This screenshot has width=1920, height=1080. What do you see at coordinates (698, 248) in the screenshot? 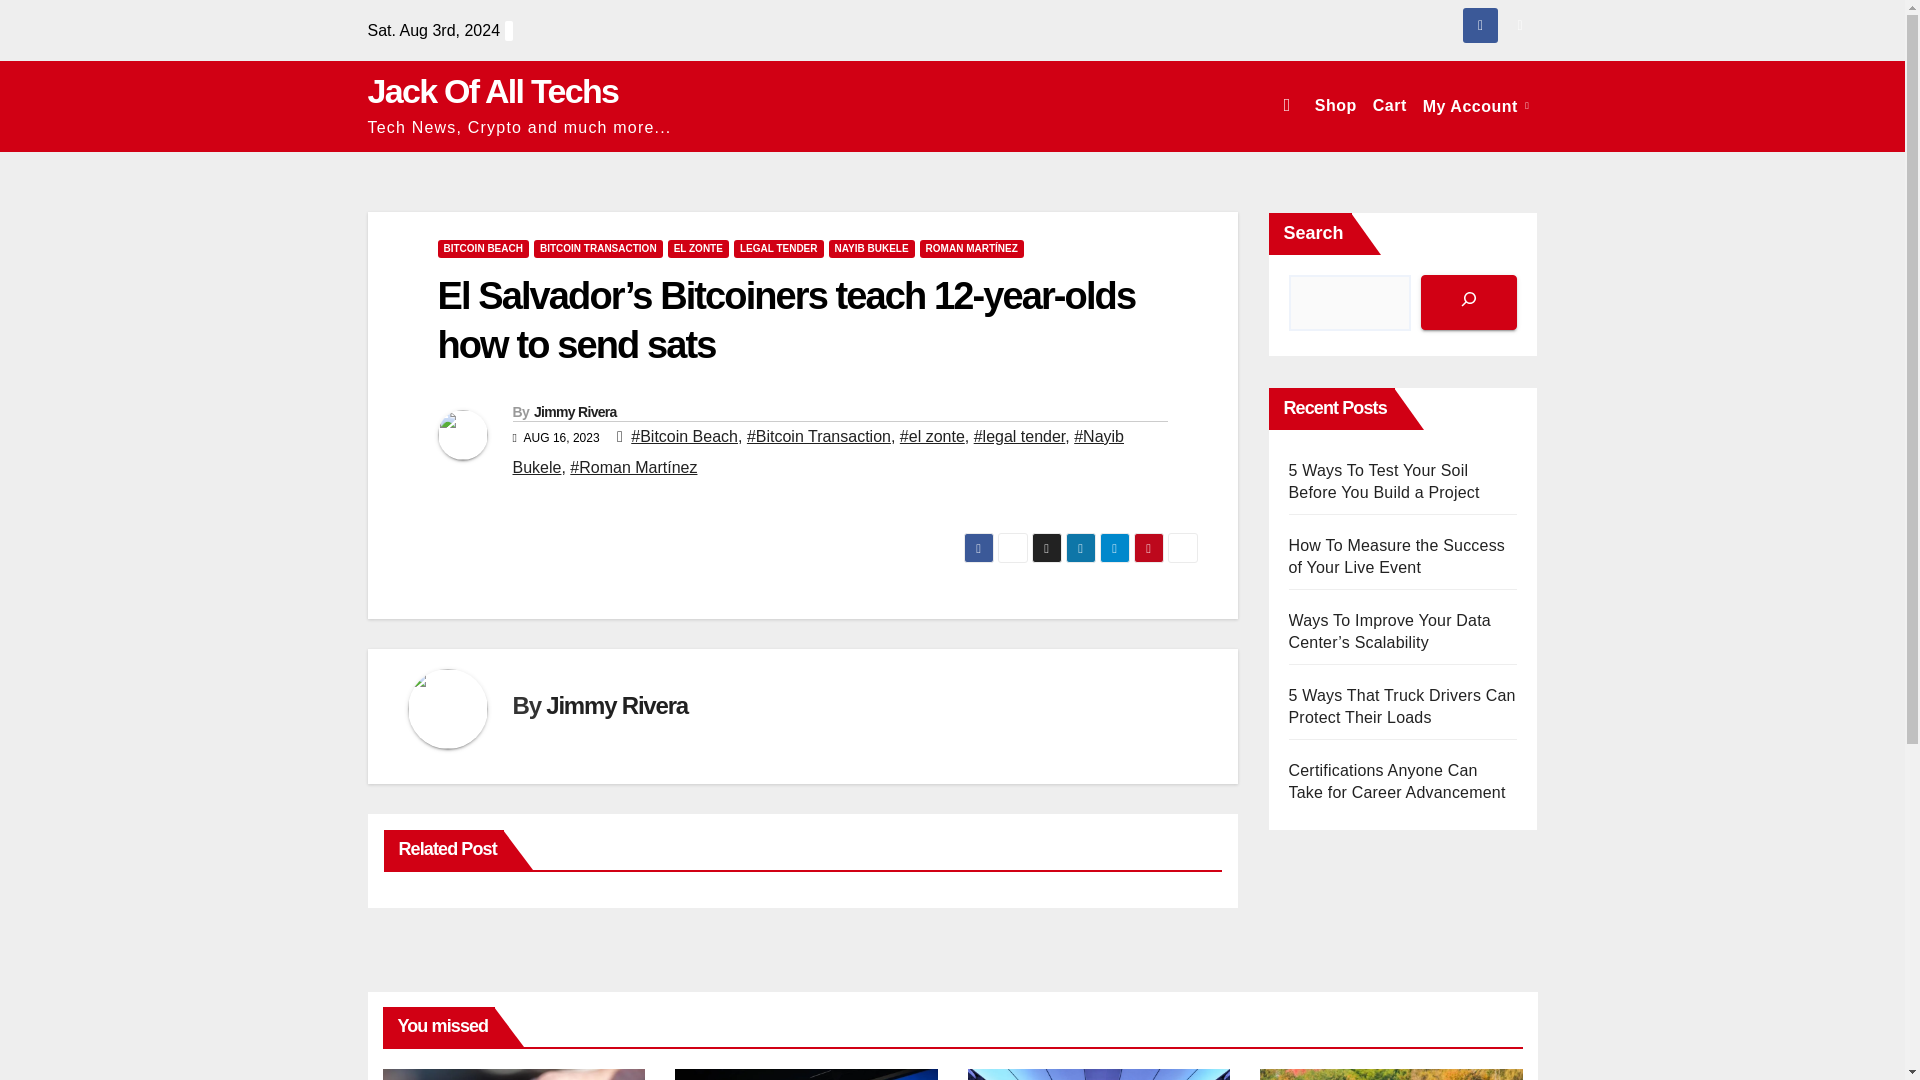
I see `EL ZONTE` at bounding box center [698, 248].